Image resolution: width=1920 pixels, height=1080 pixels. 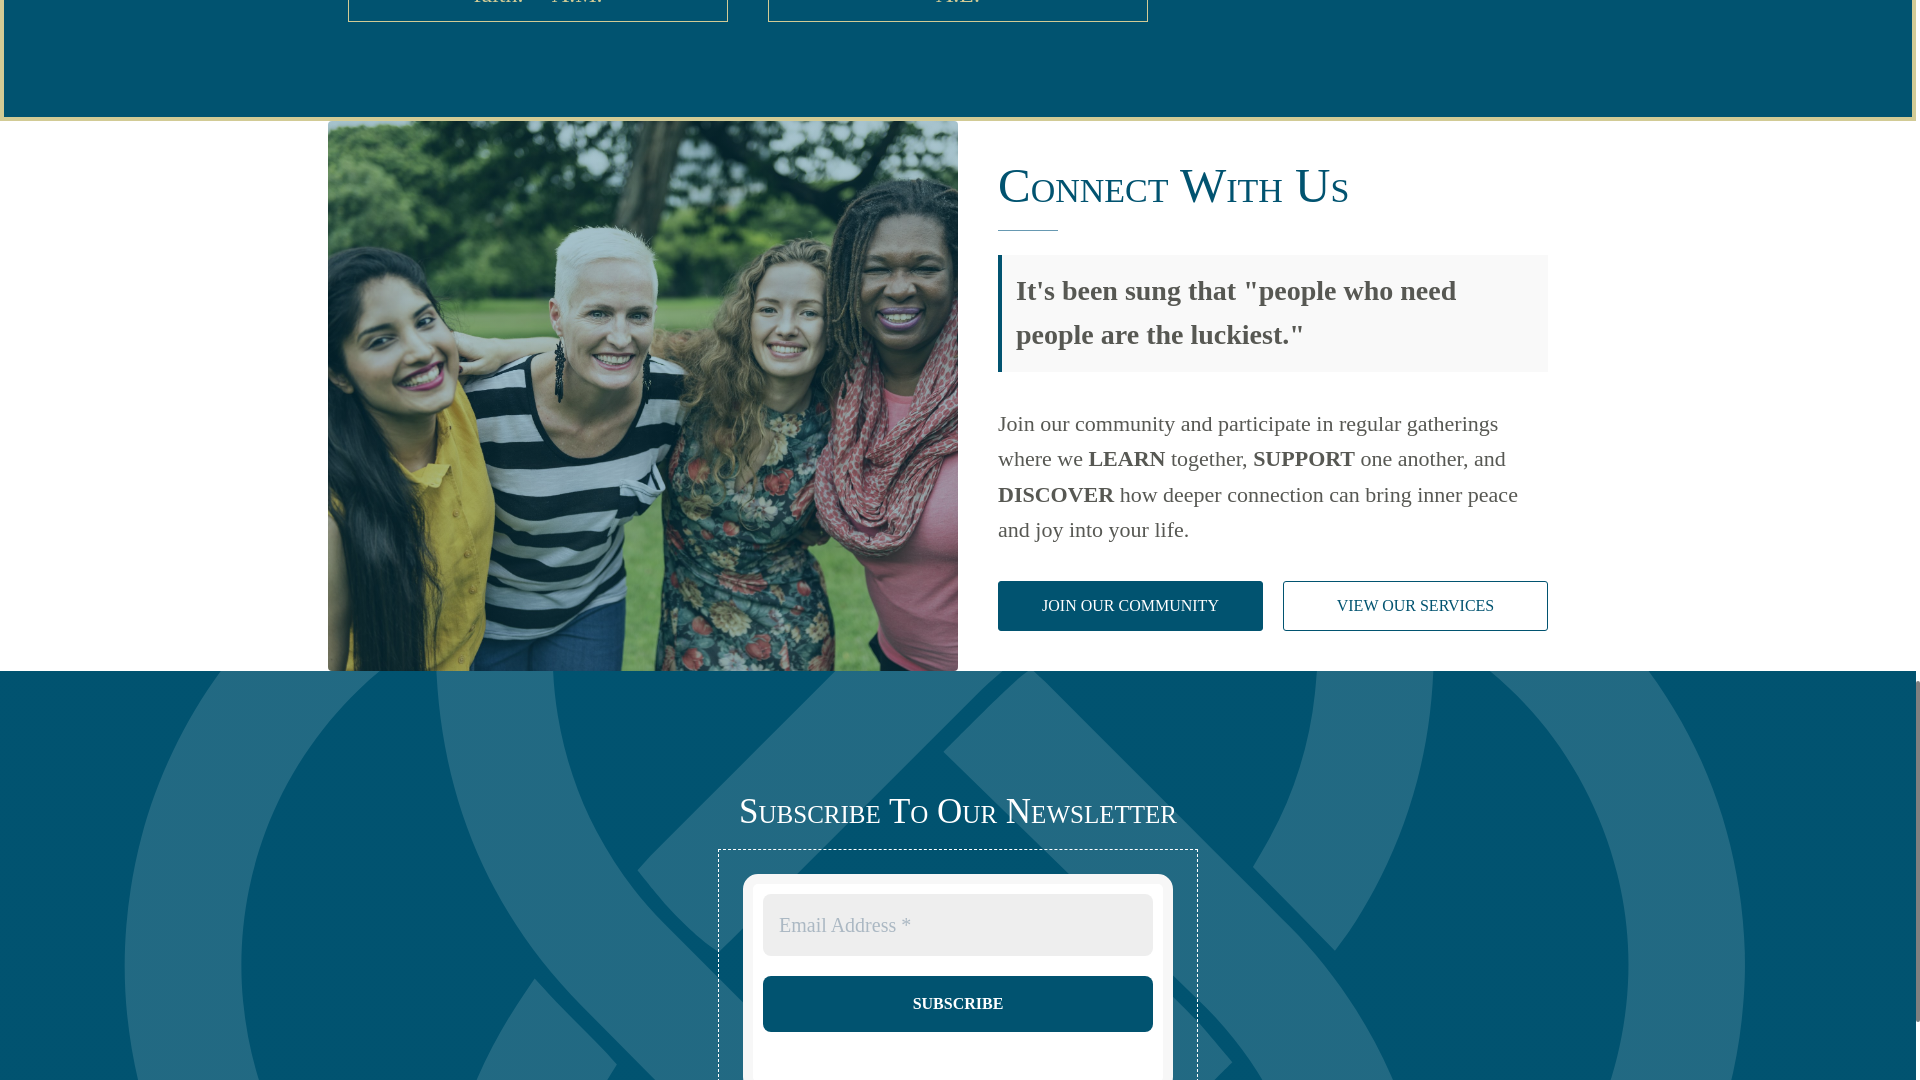 I want to click on SUBSCRIBE, so click(x=958, y=1004).